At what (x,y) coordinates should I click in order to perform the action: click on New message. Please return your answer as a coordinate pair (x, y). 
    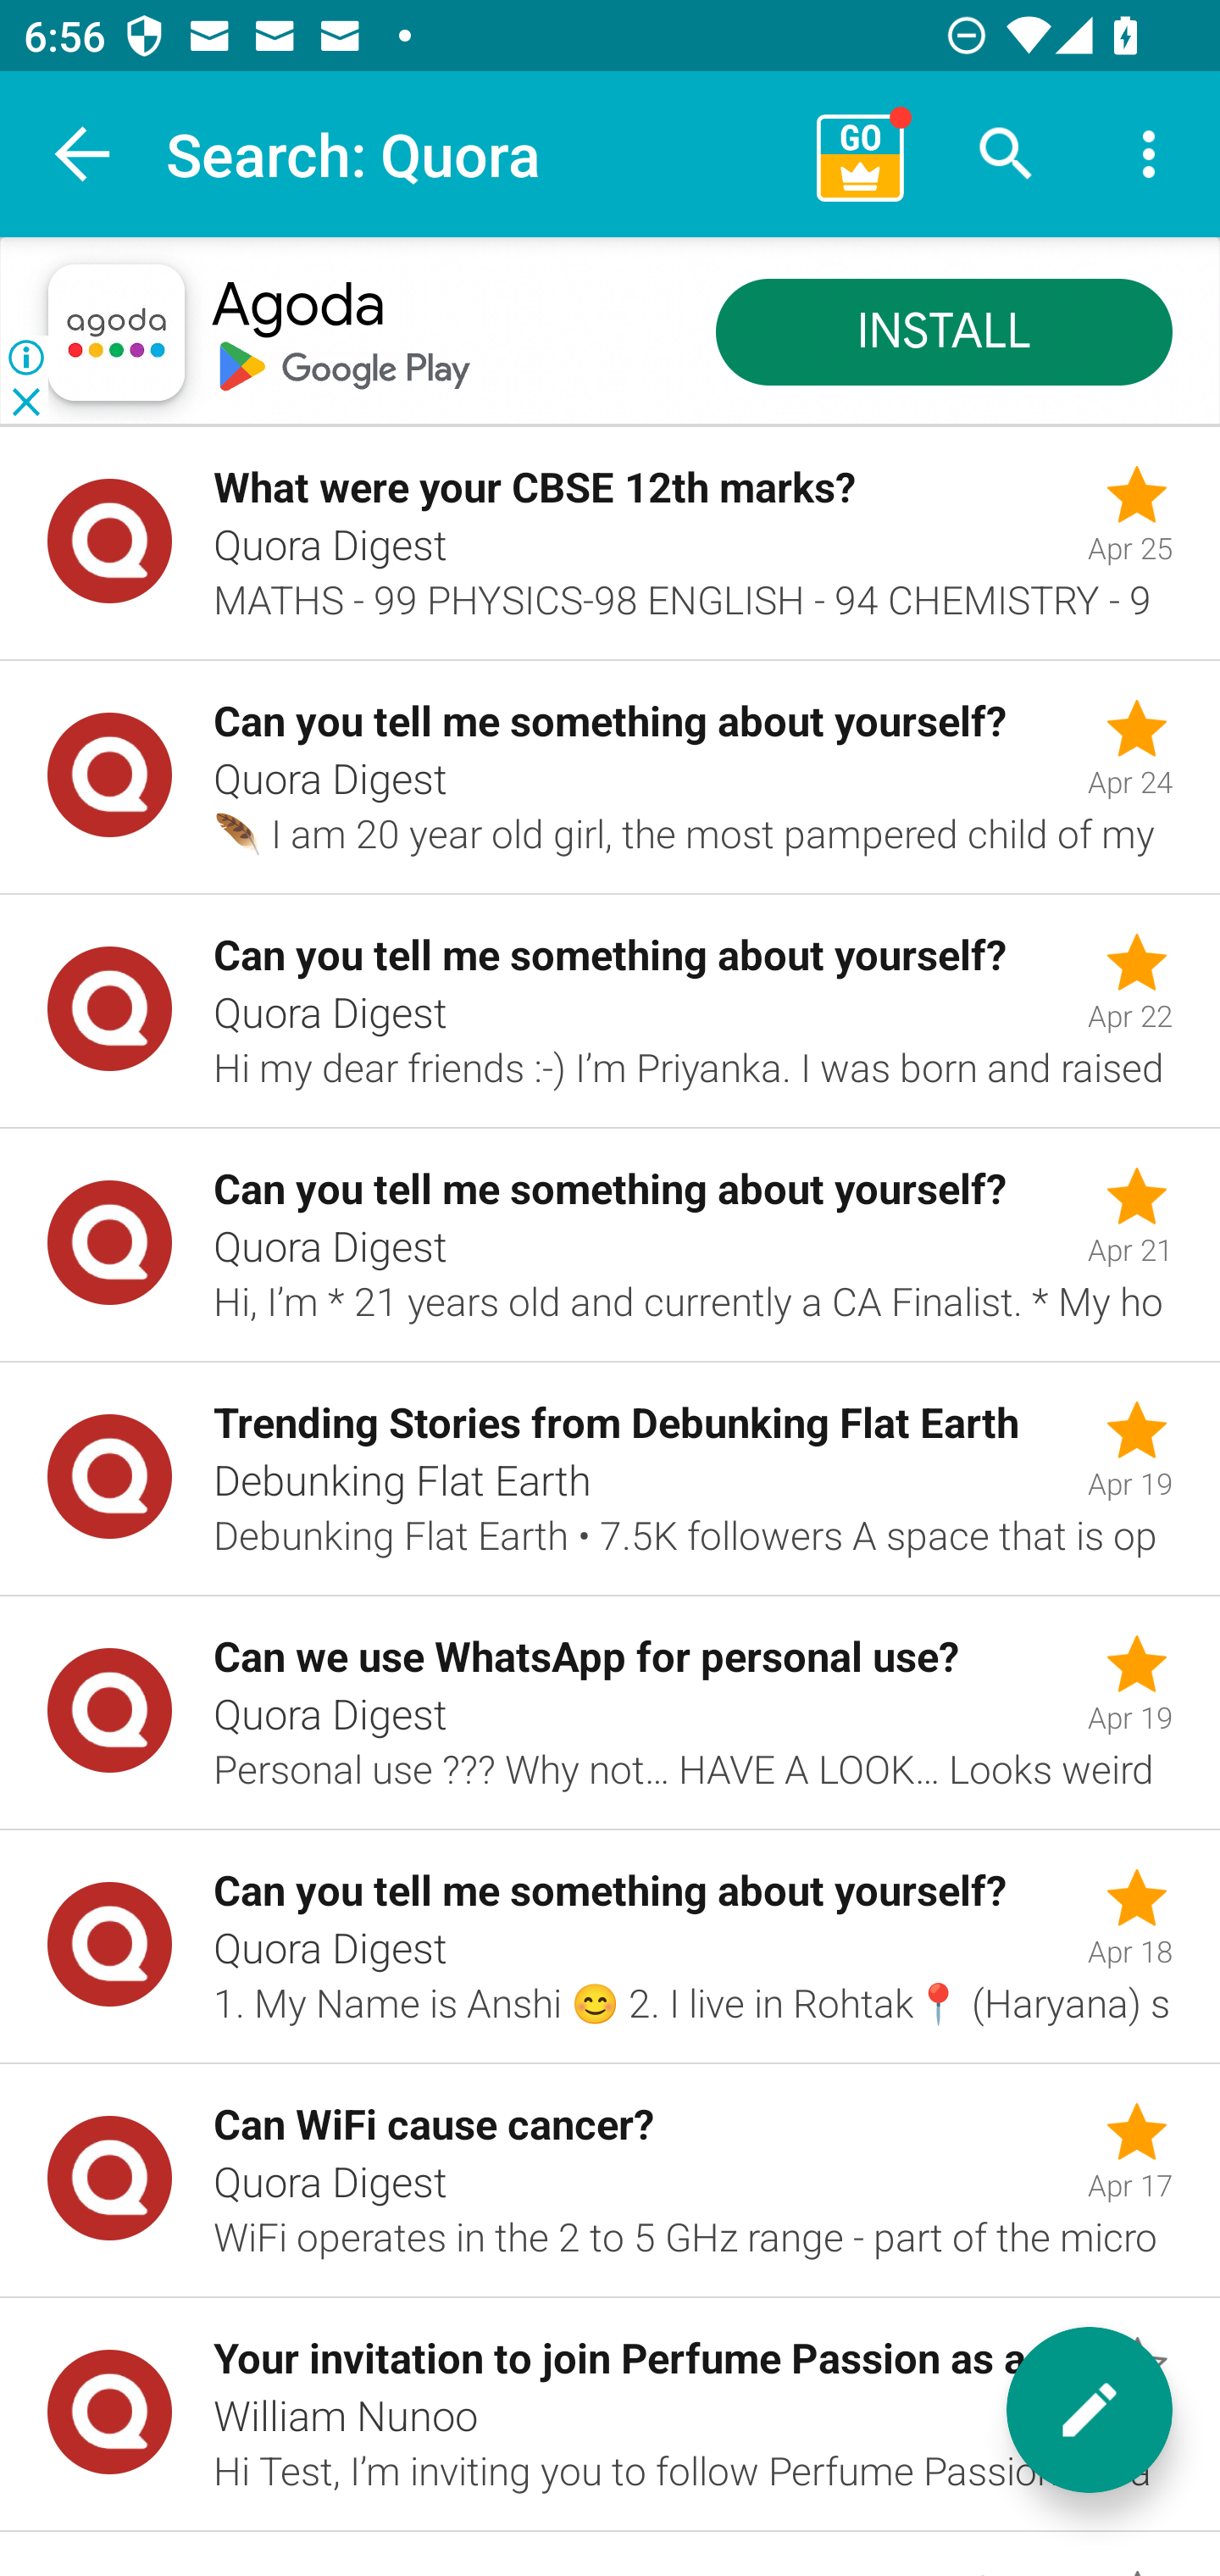
    Looking at the image, I should click on (1090, 2410).